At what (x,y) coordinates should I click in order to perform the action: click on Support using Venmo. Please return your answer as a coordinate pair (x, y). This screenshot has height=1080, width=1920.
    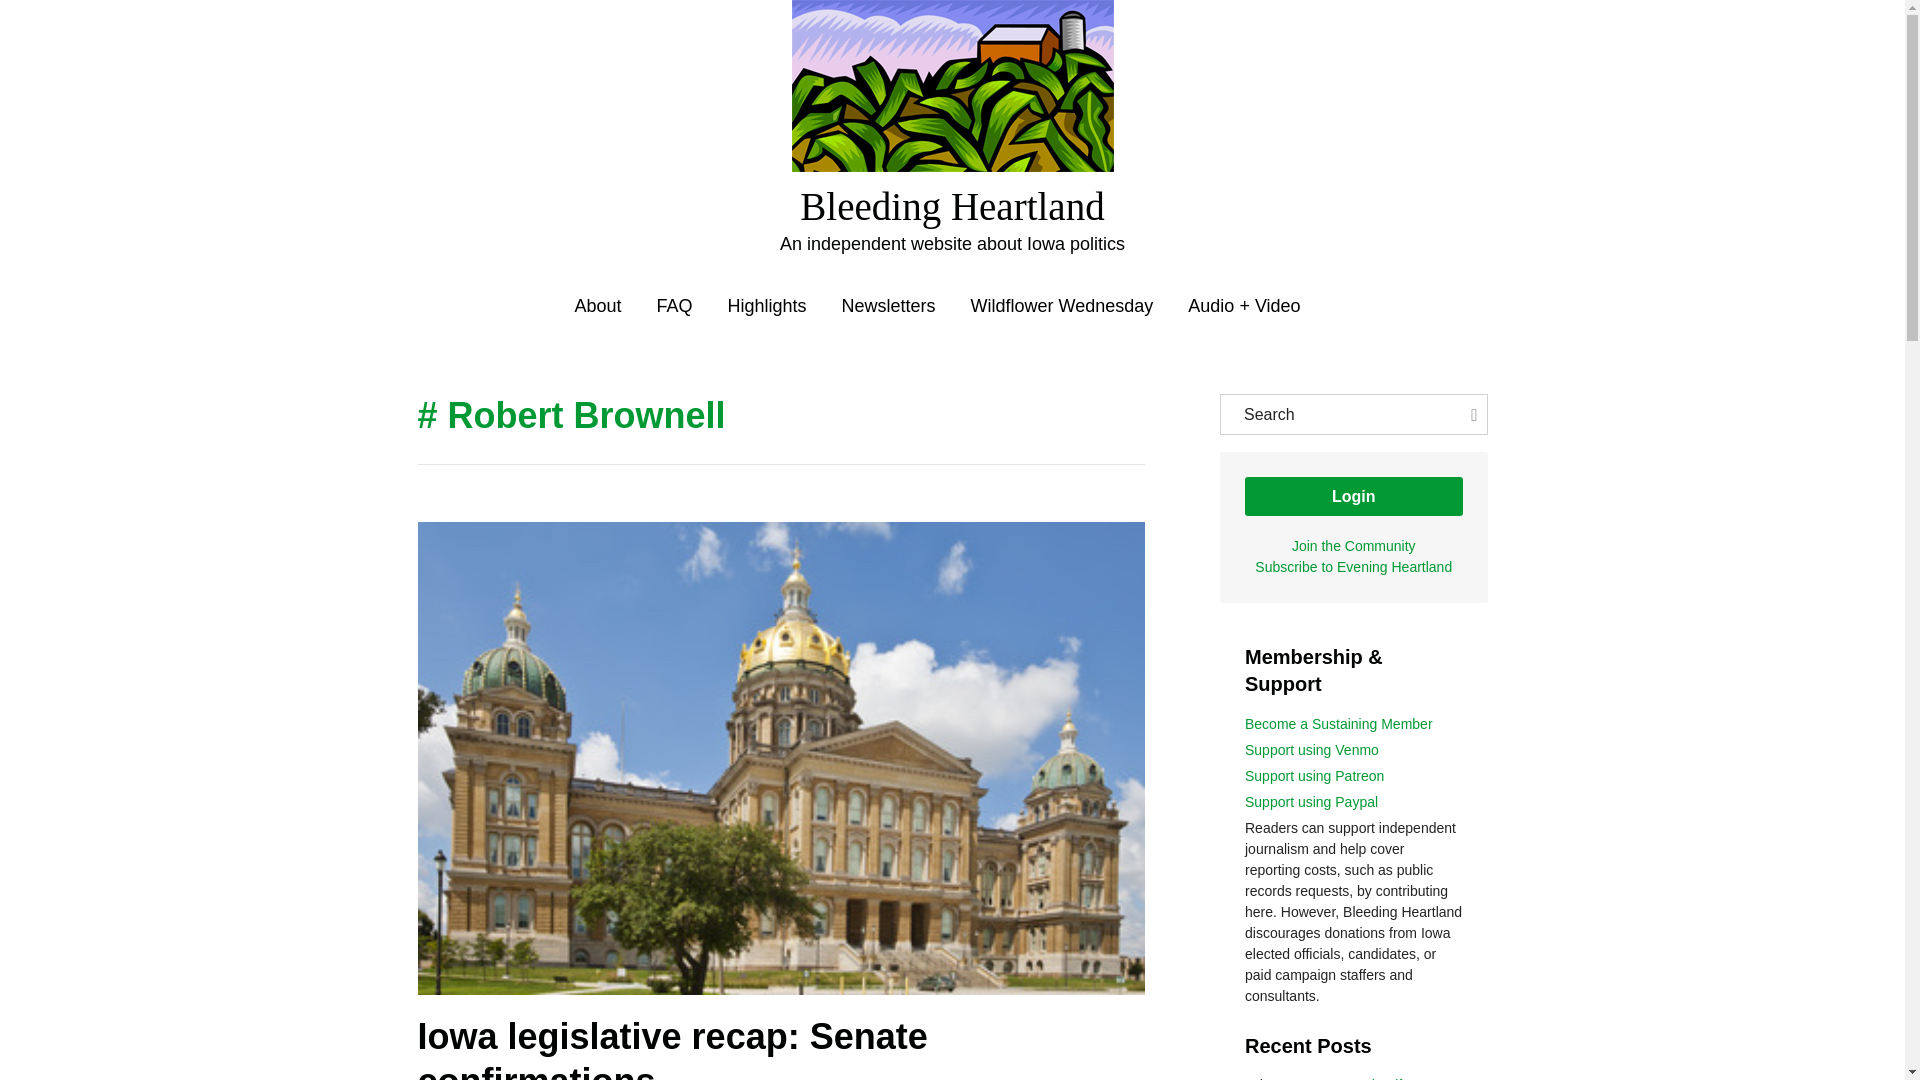
    Looking at the image, I should click on (1311, 750).